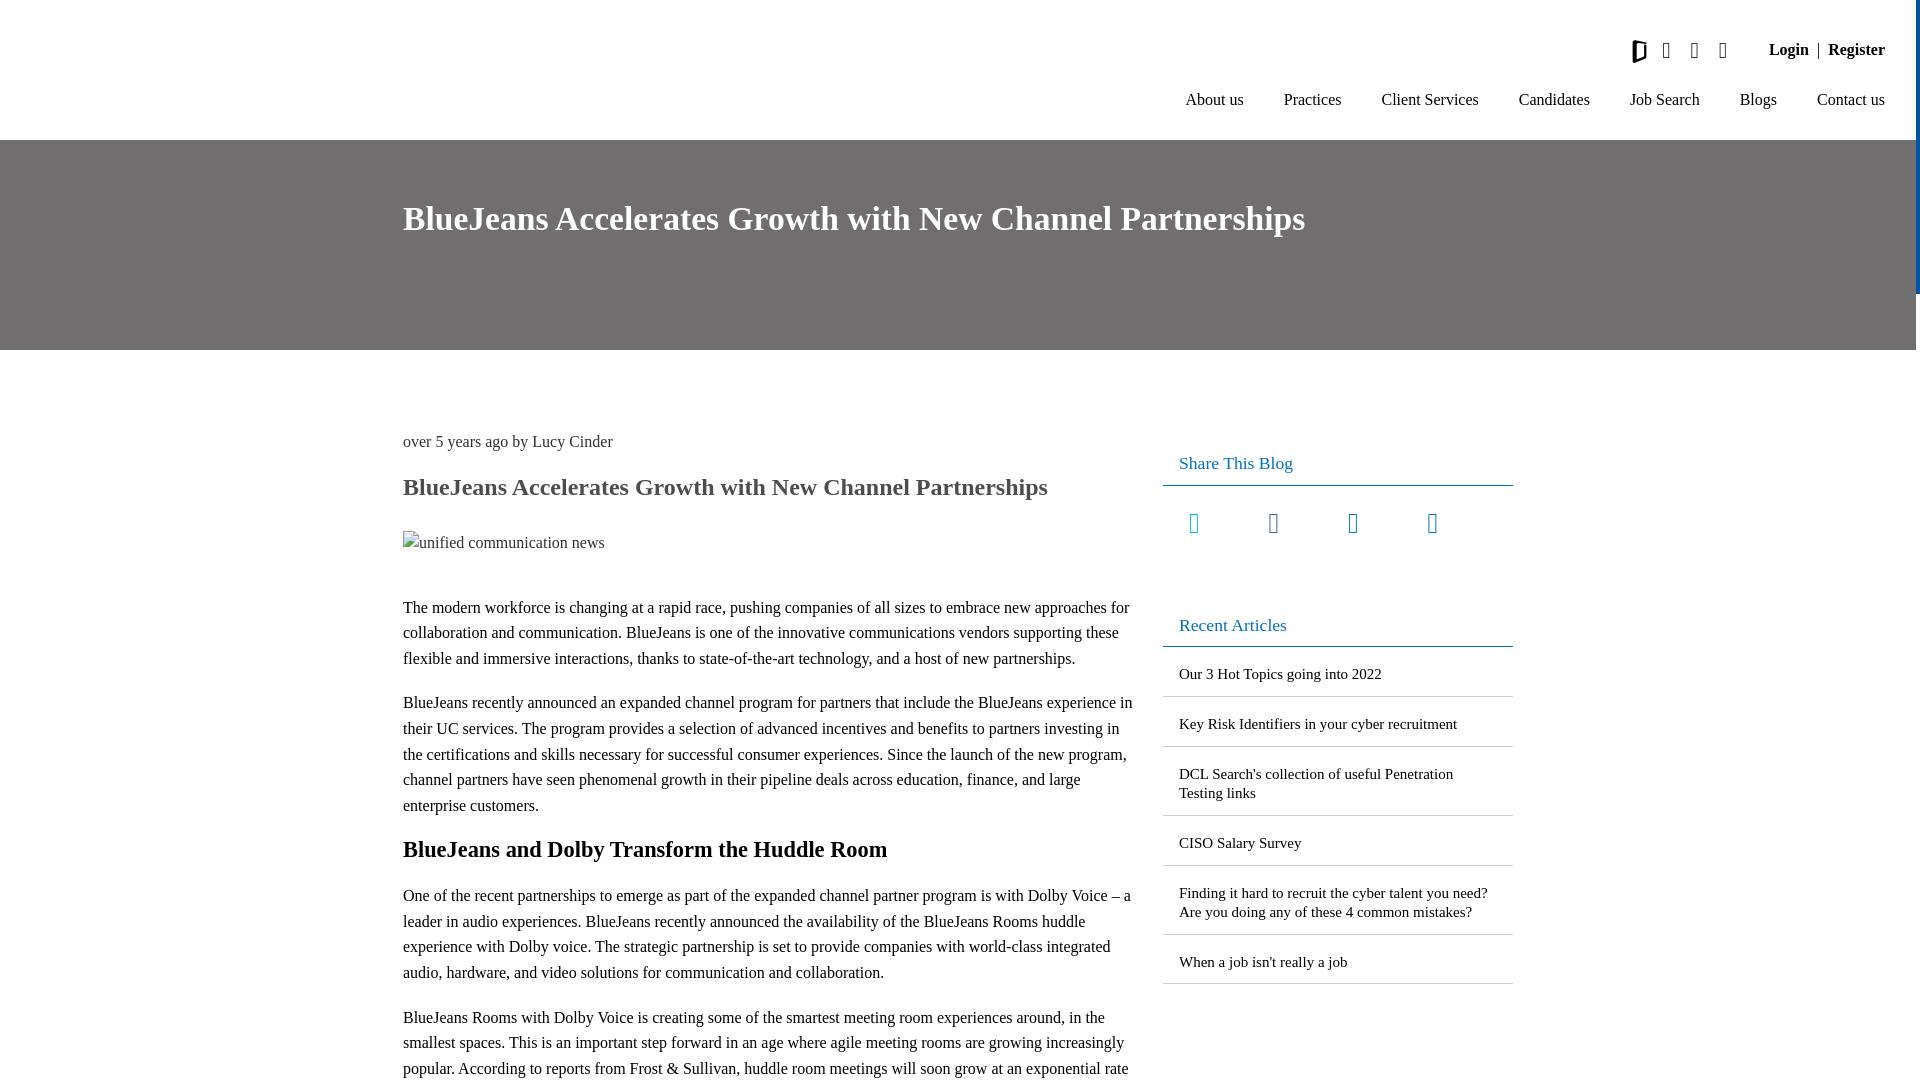 This screenshot has width=1920, height=1080. I want to click on DCL, so click(164, 74).